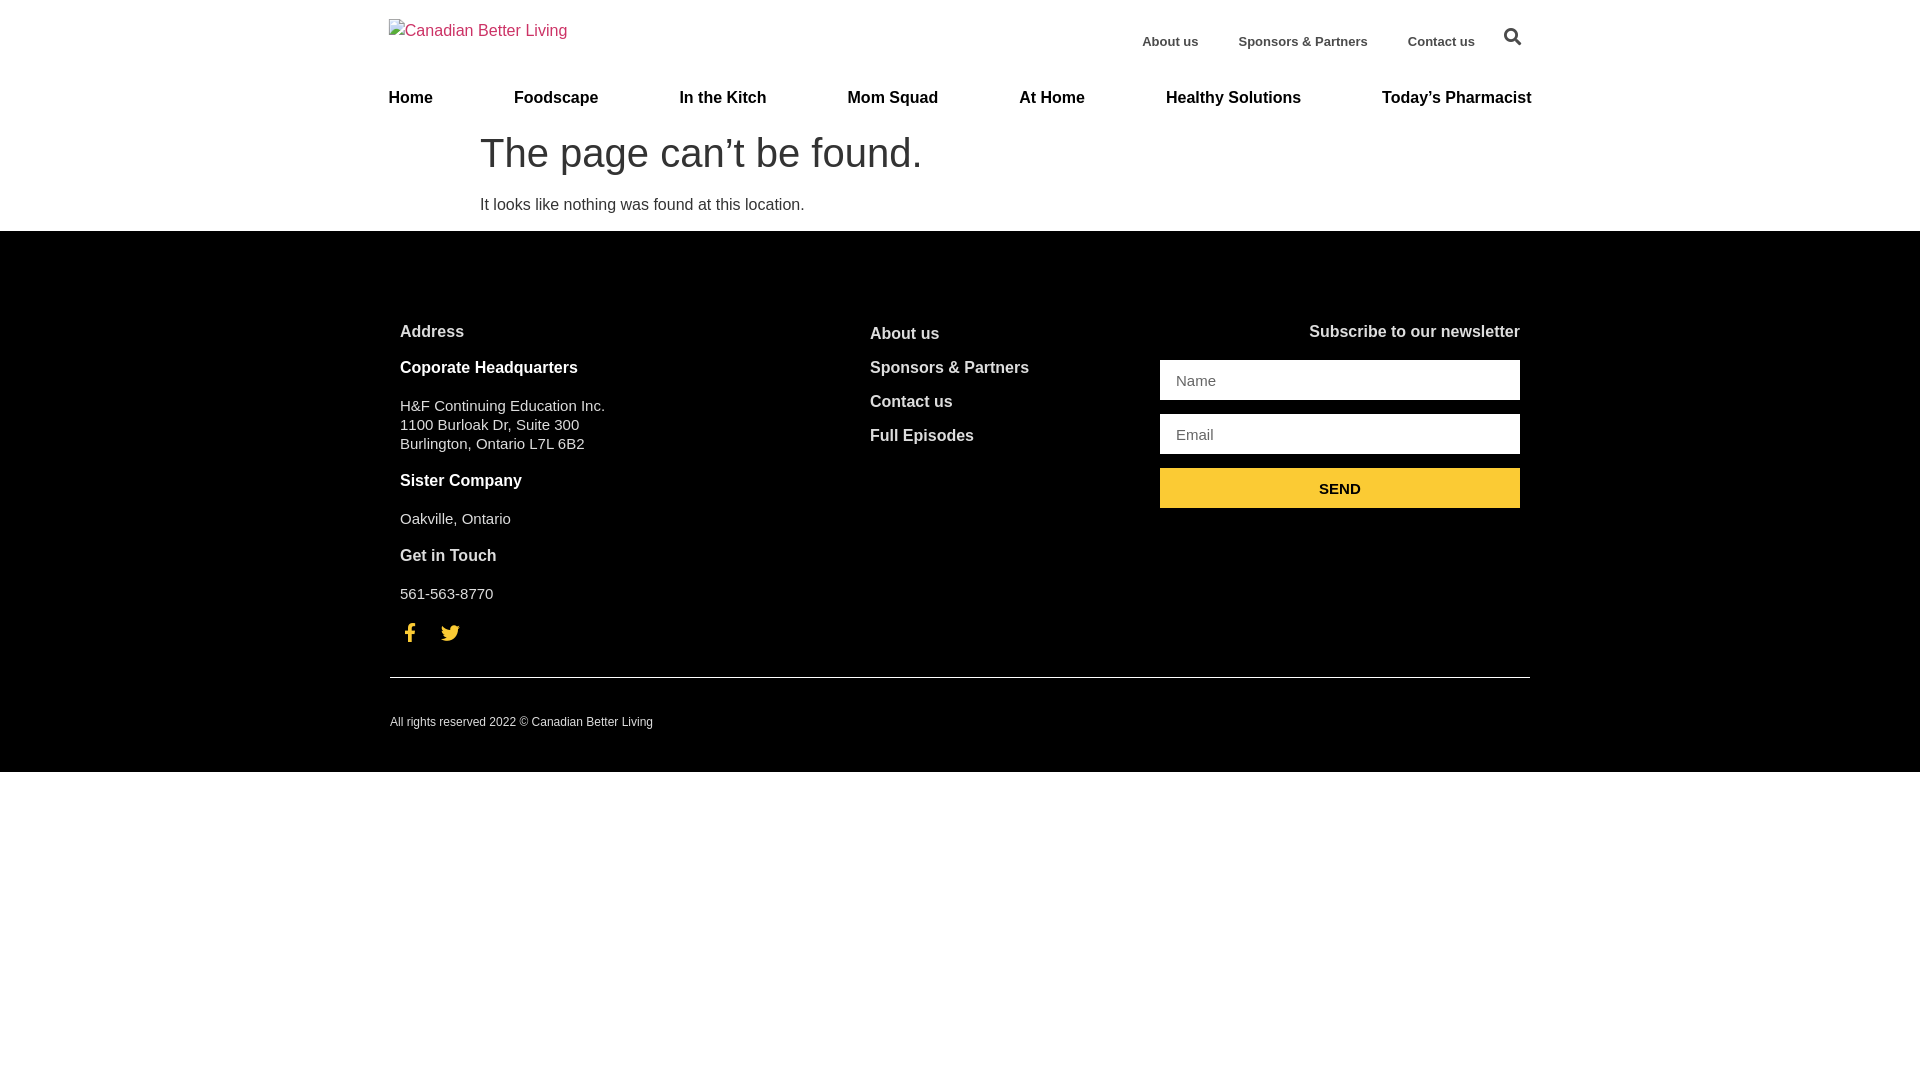 Image resolution: width=1920 pixels, height=1080 pixels. Describe the element at coordinates (1234, 98) in the screenshot. I see `Healthy Solutions` at that location.